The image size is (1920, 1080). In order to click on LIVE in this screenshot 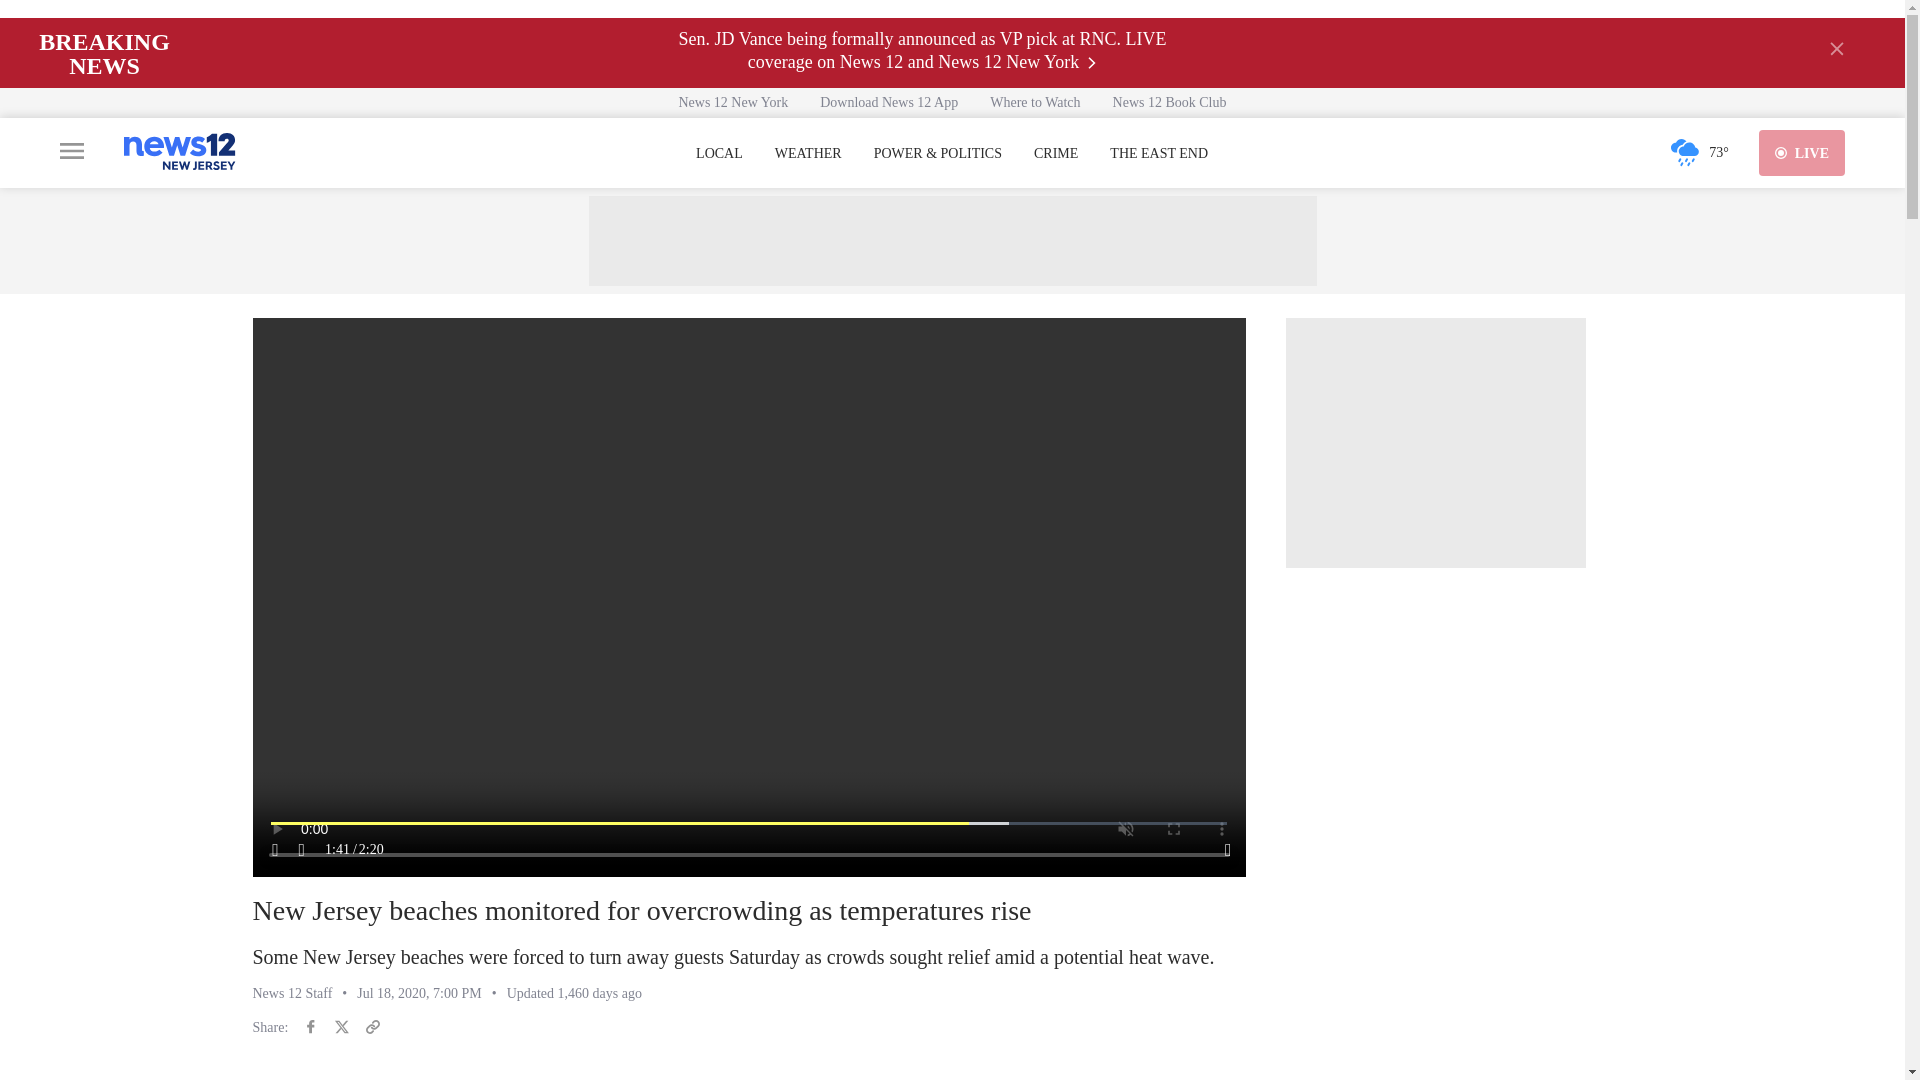, I will do `click(1802, 152)`.